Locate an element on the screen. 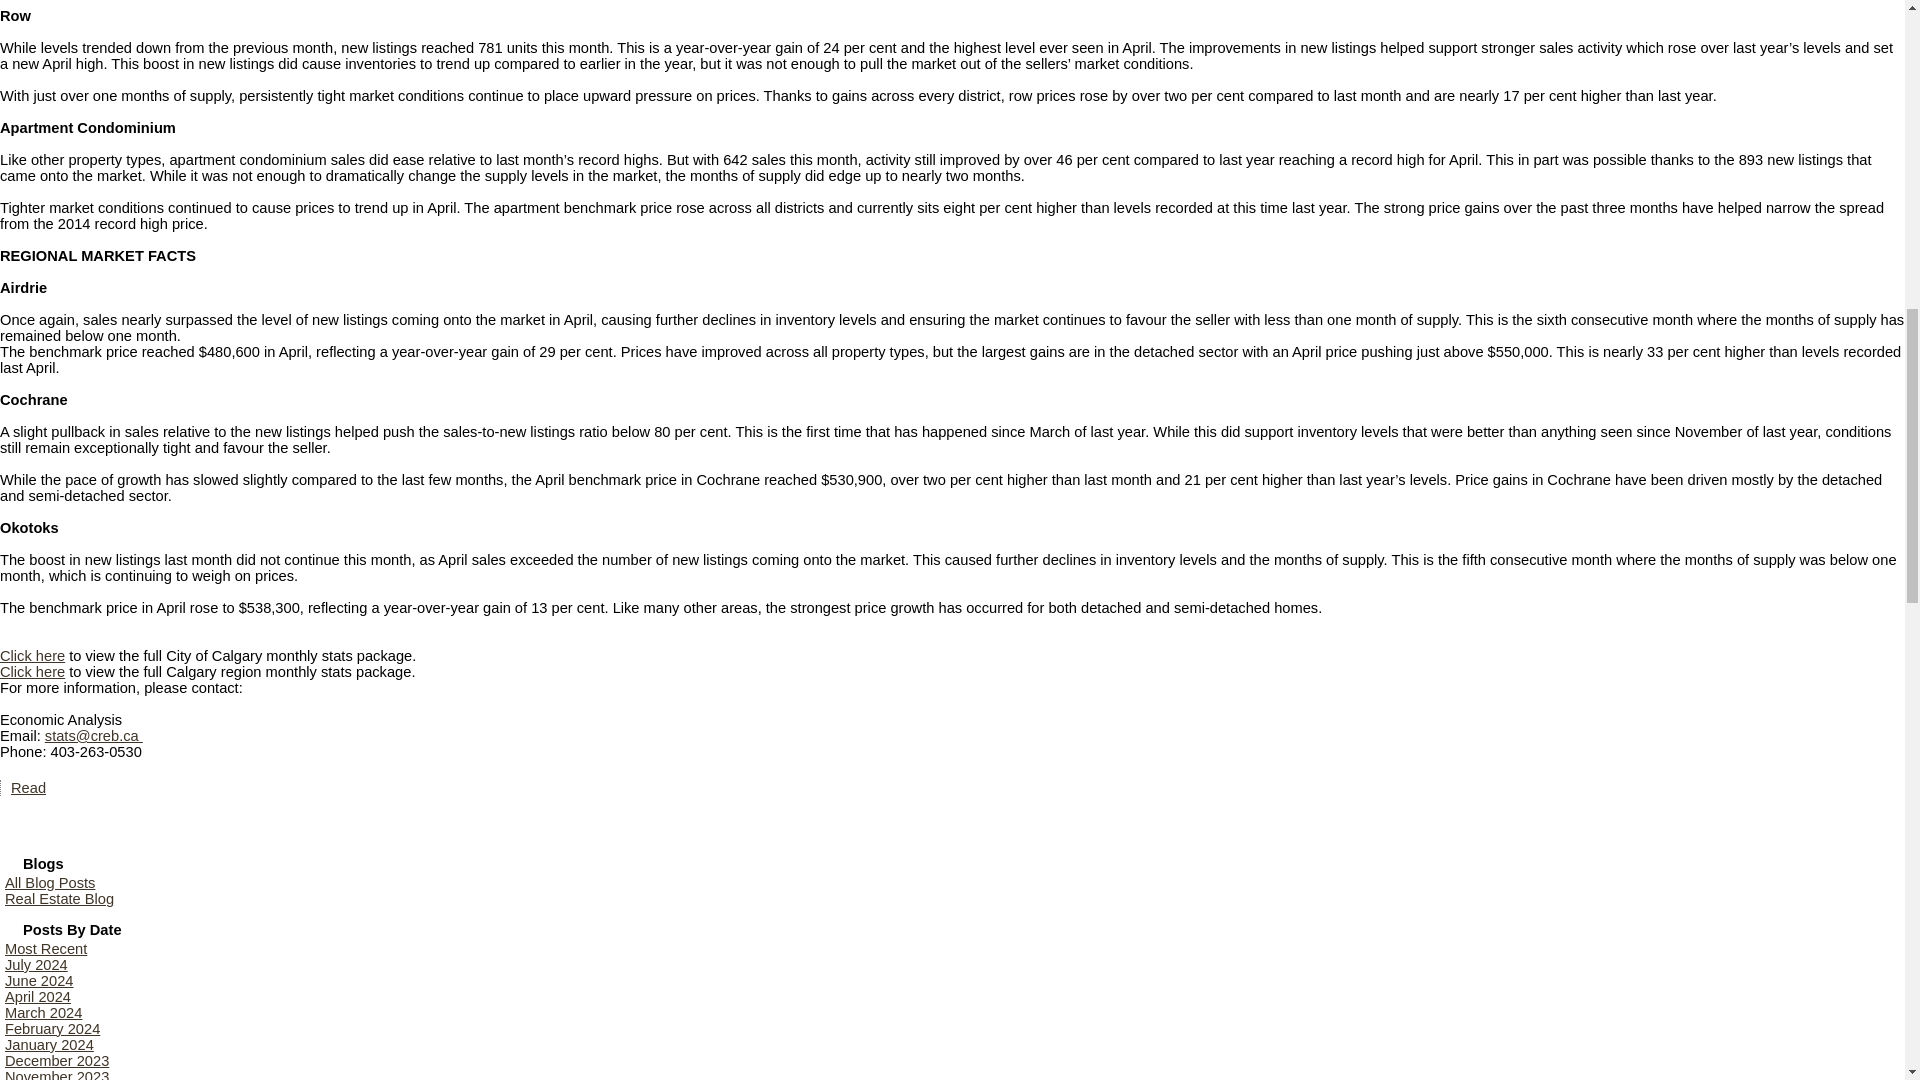 This screenshot has height=1080, width=1920. Click here is located at coordinates (32, 656).